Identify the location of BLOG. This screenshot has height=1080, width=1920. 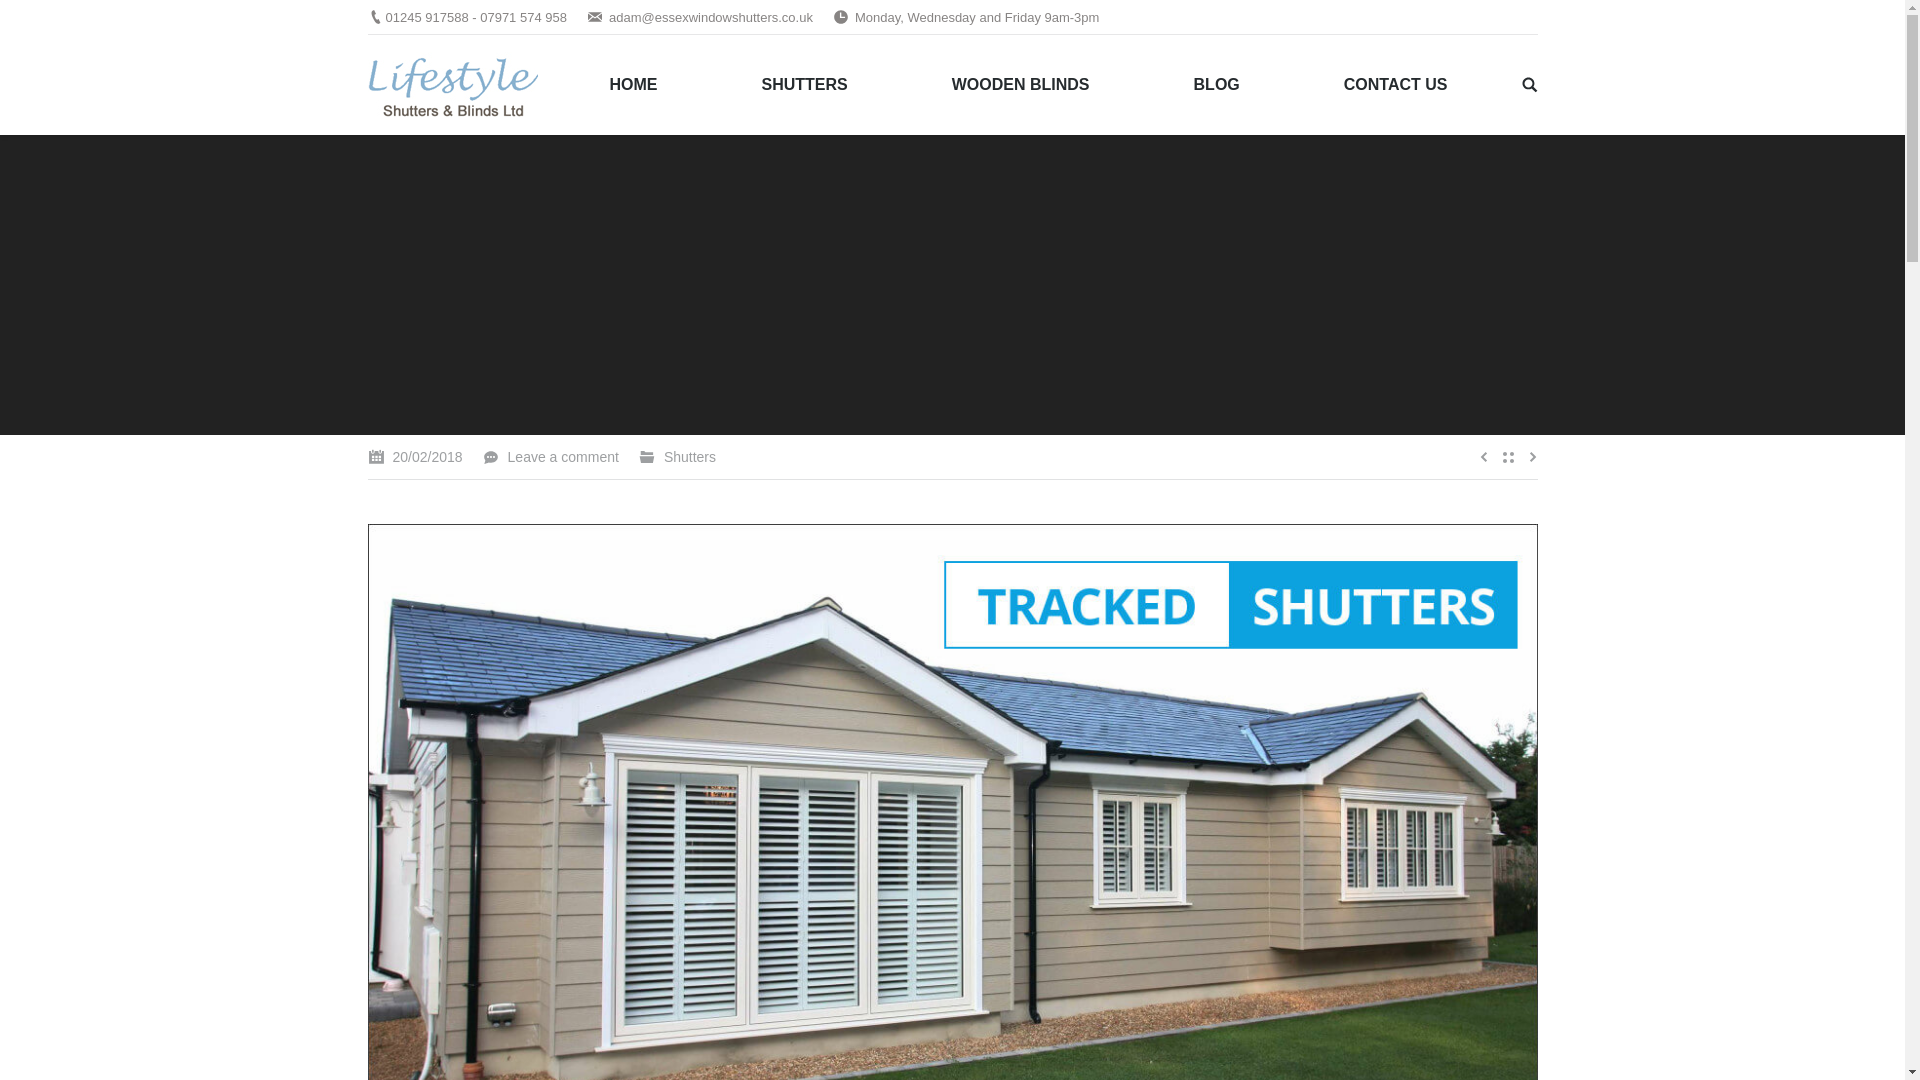
(1216, 84).